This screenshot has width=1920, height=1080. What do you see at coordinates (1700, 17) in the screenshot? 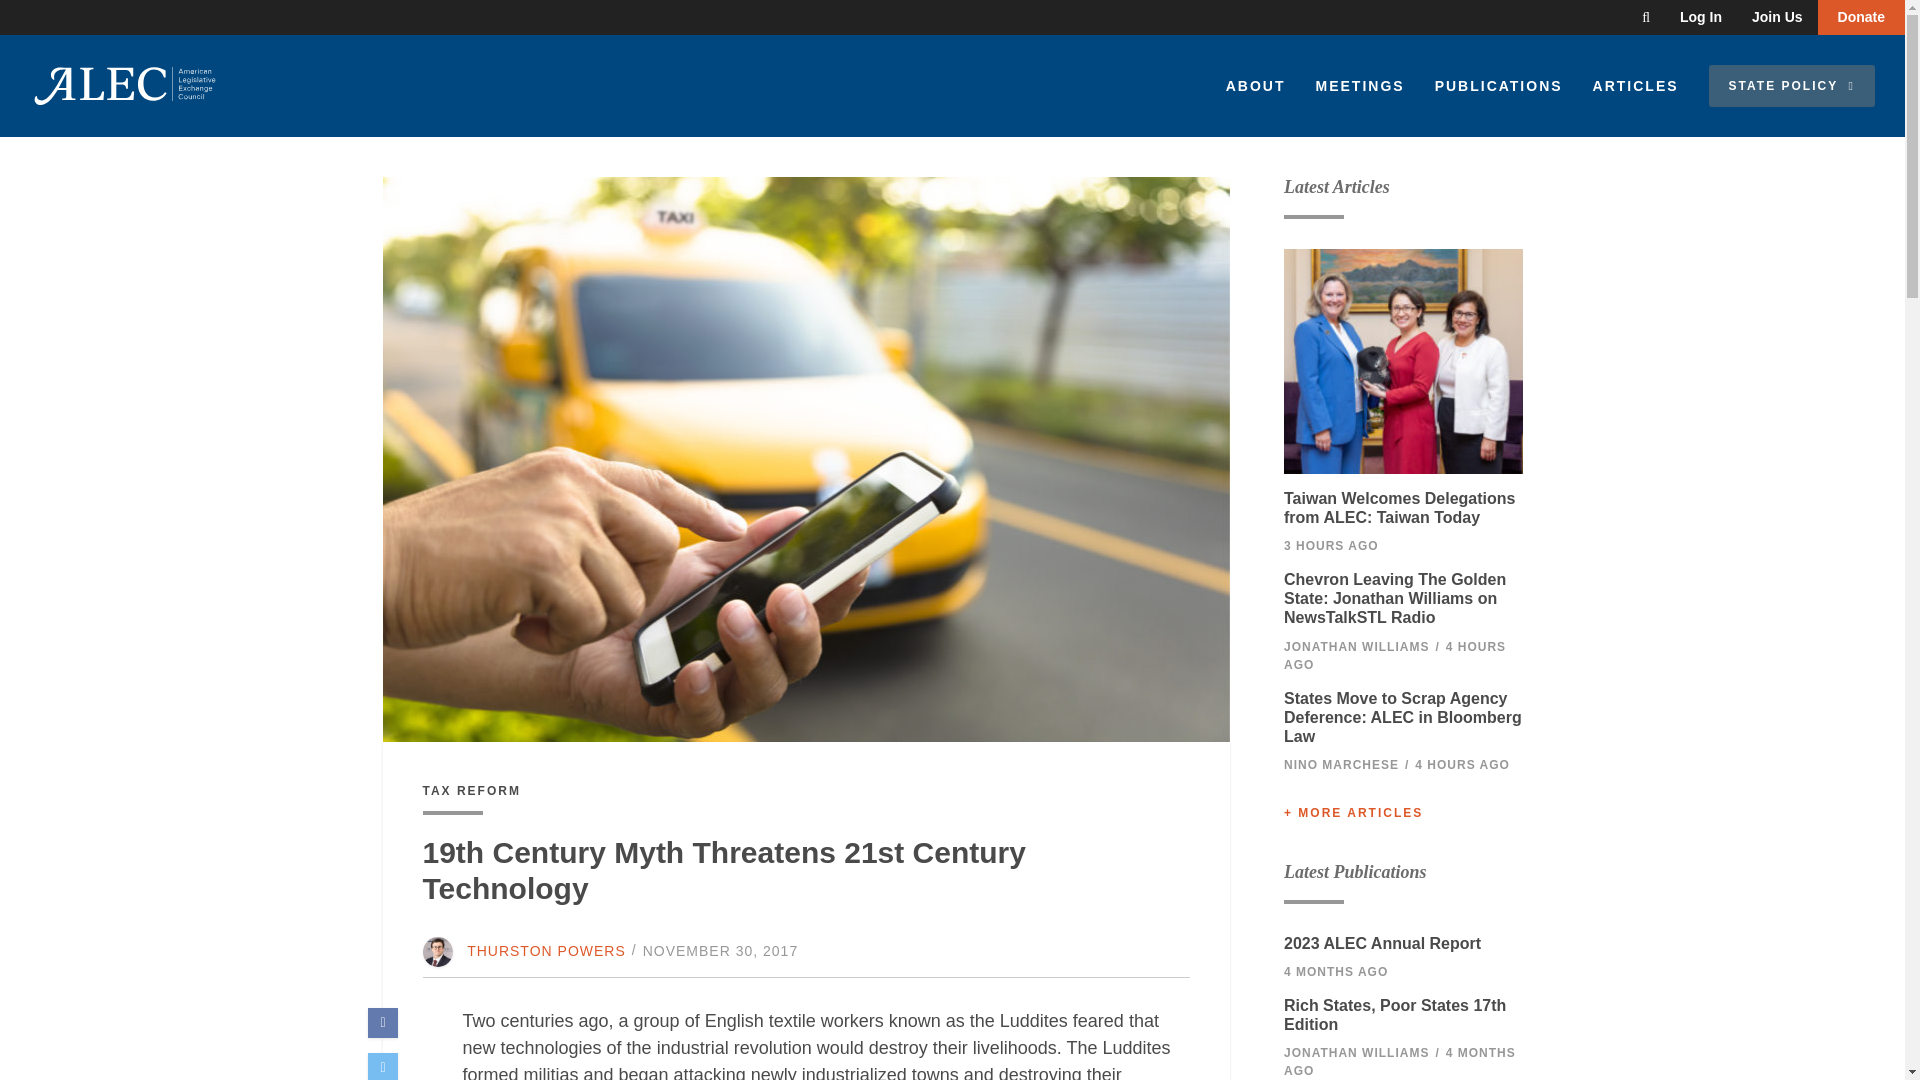
I see `Log In` at bounding box center [1700, 17].